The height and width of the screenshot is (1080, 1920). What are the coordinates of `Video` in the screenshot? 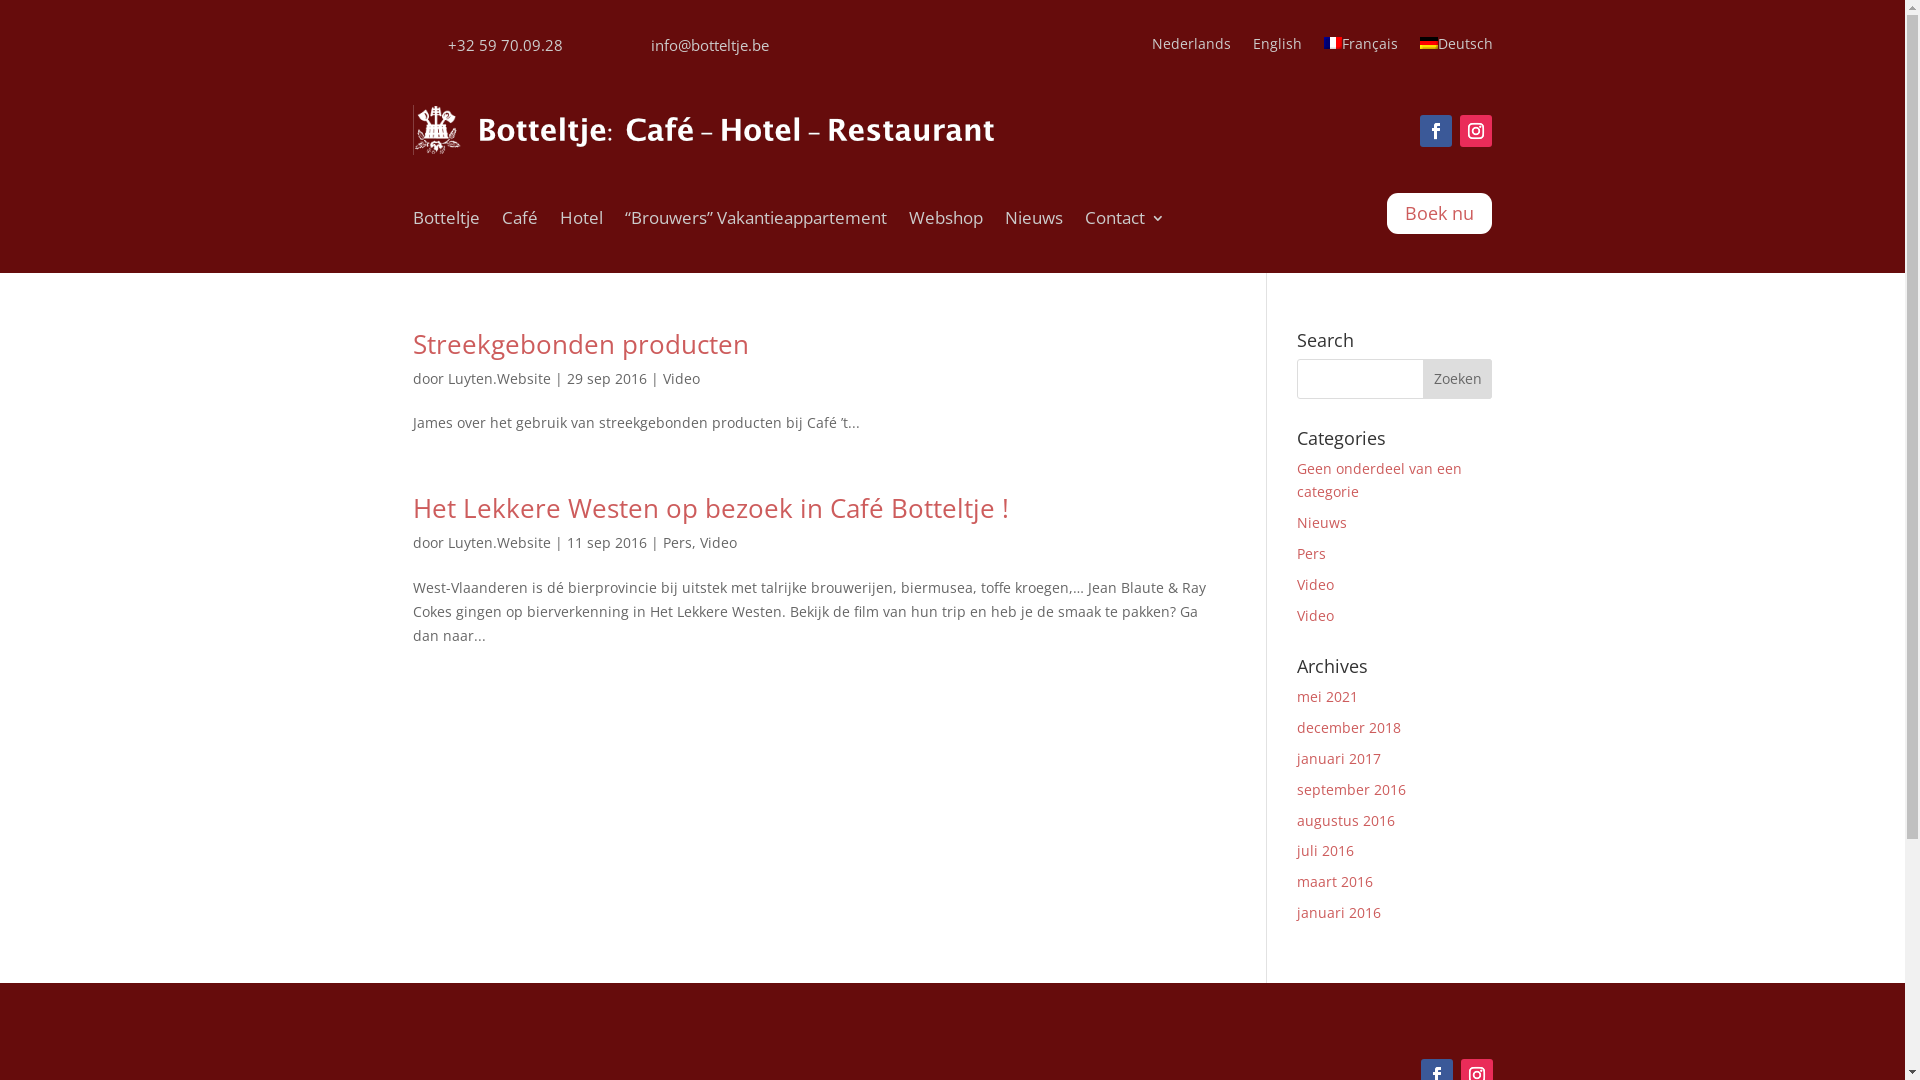 It's located at (1316, 616).